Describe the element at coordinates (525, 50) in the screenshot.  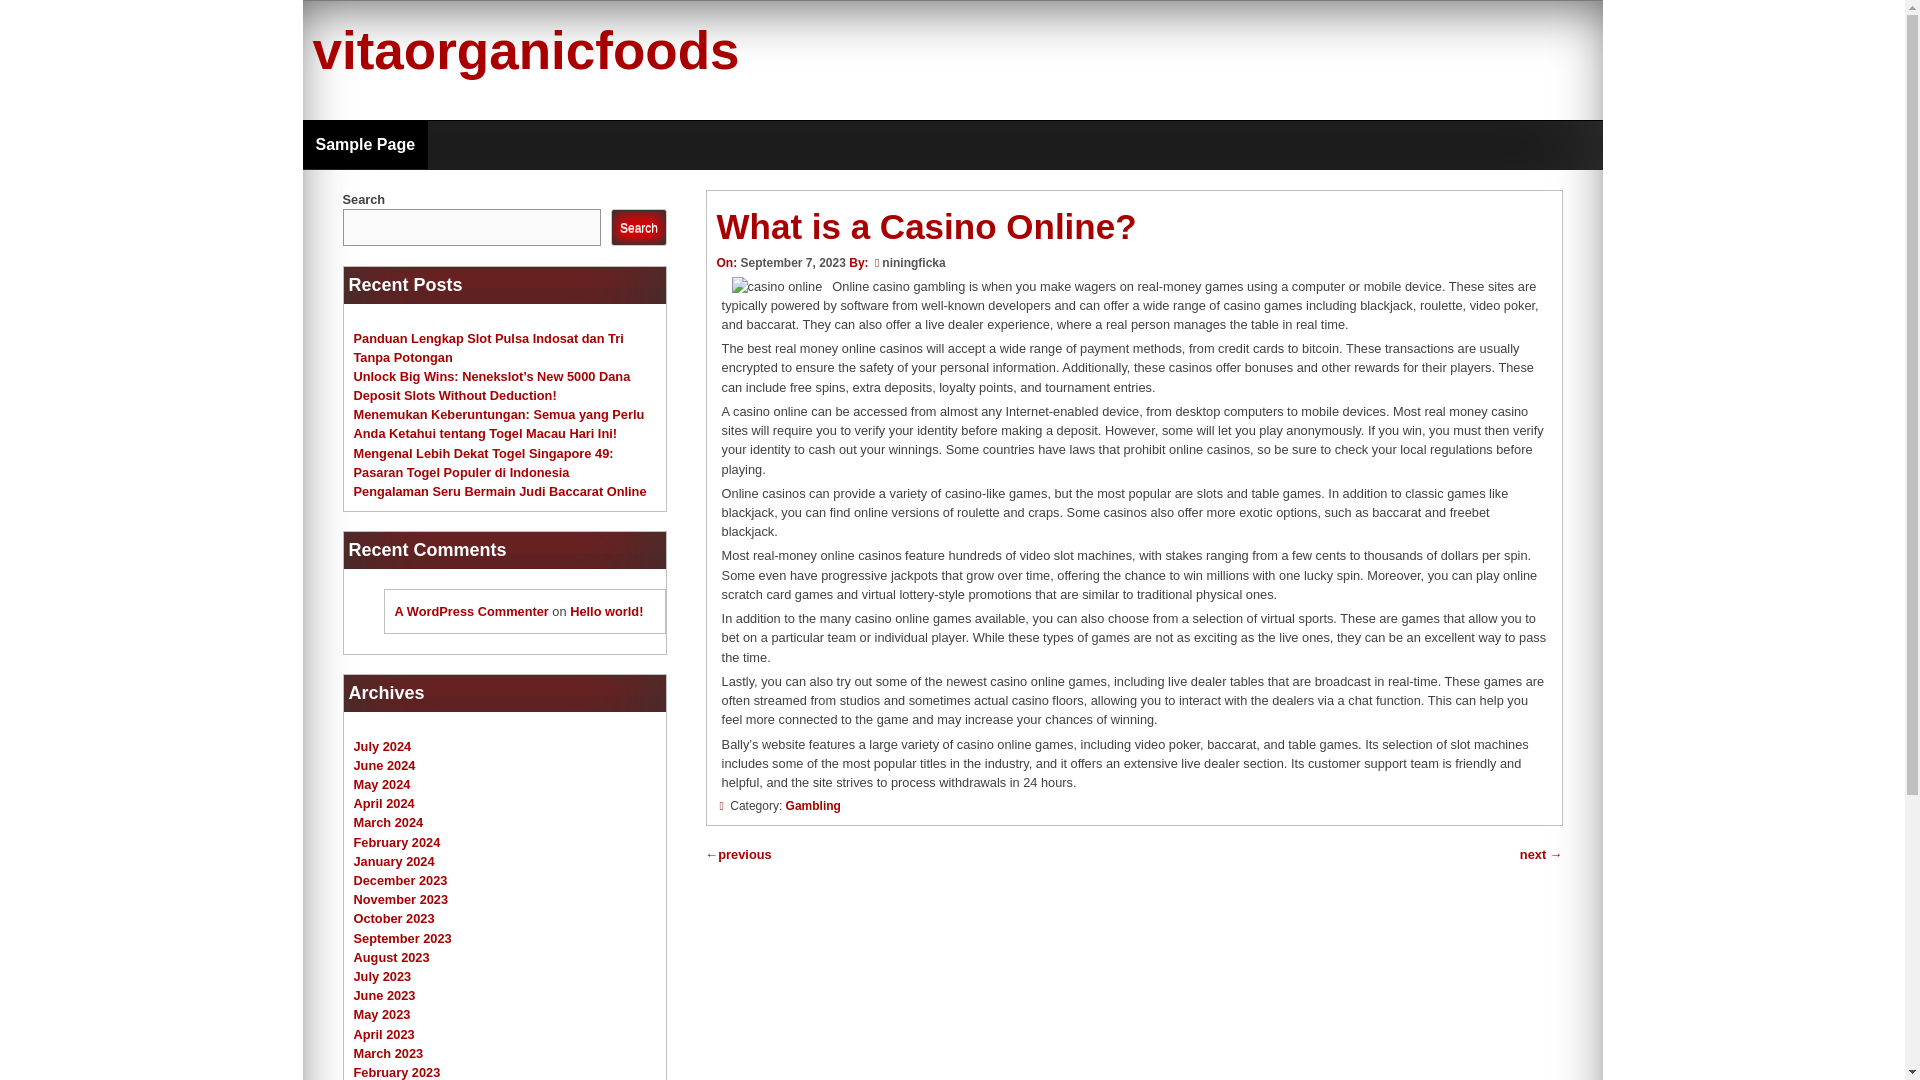
I see `vitaorganicfoods` at that location.